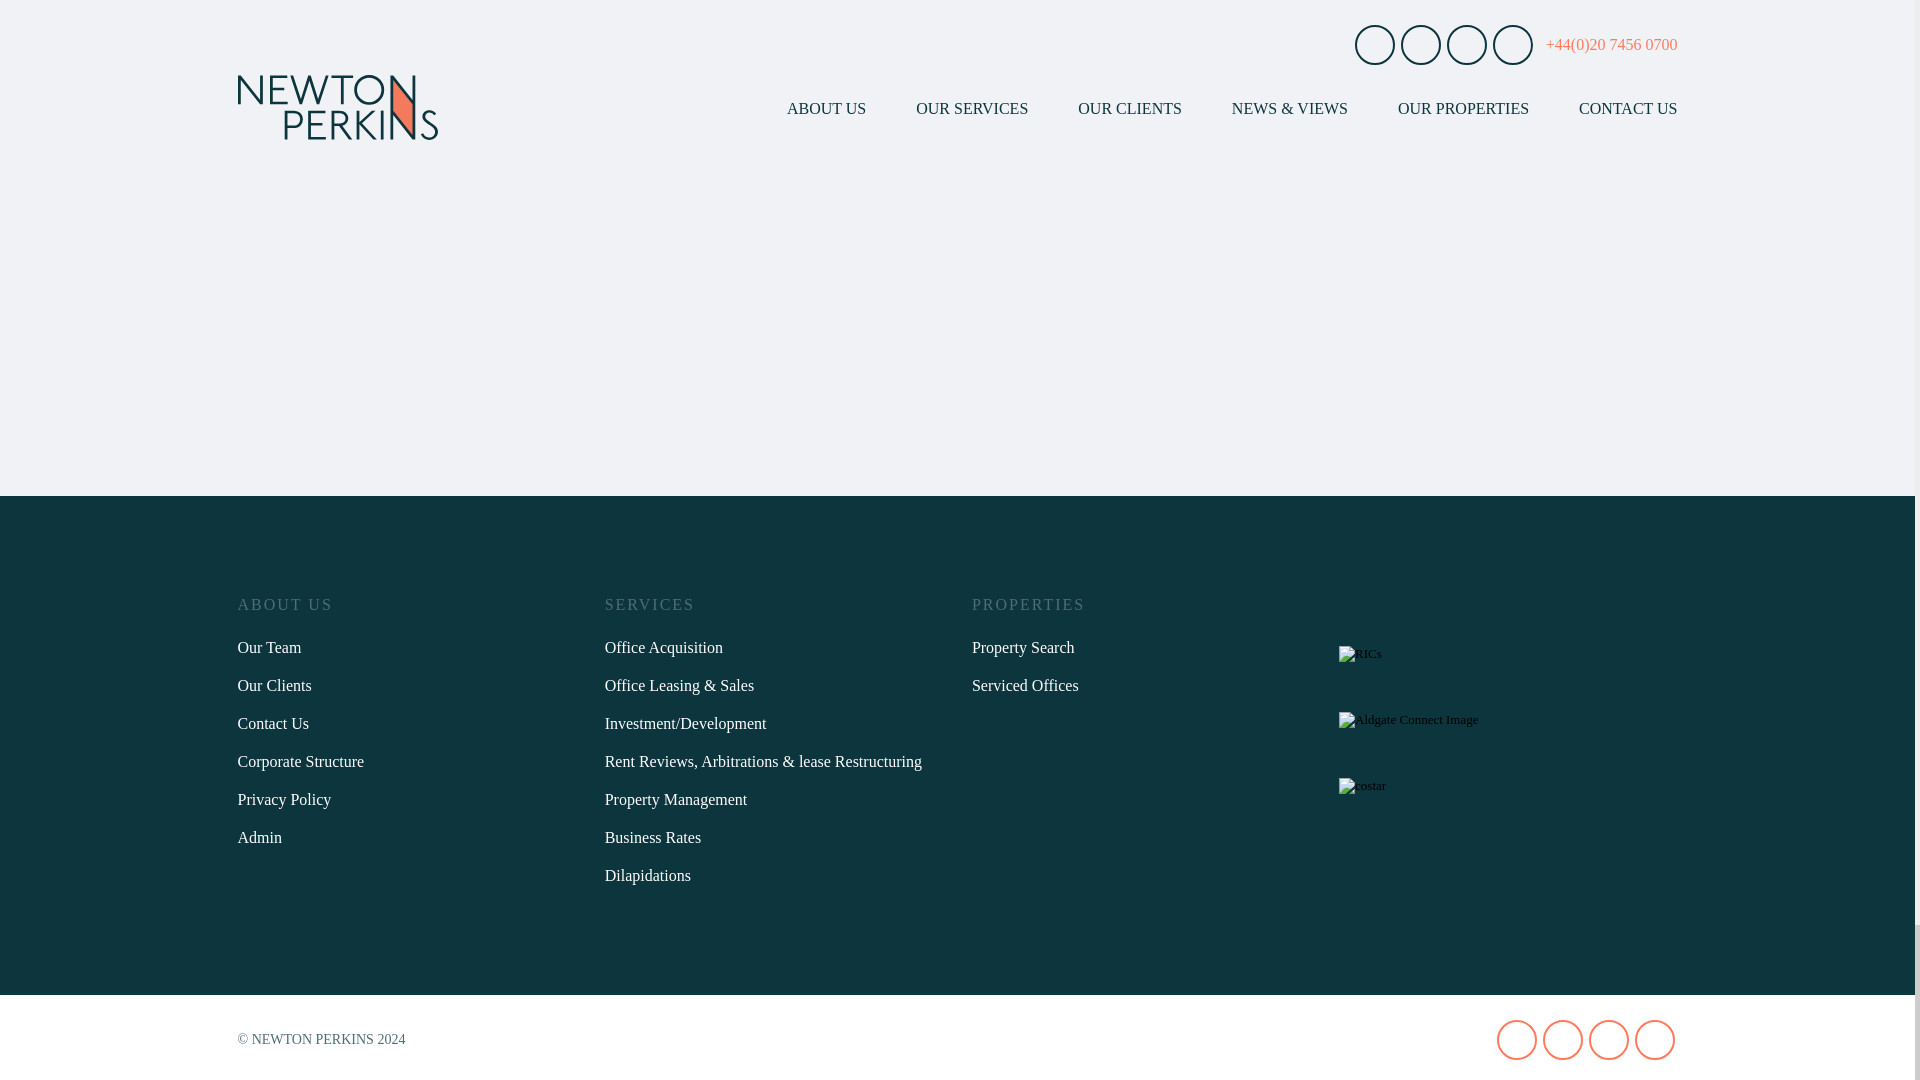 This screenshot has height=1080, width=1920. What do you see at coordinates (407, 762) in the screenshot?
I see `Corporate Structure` at bounding box center [407, 762].